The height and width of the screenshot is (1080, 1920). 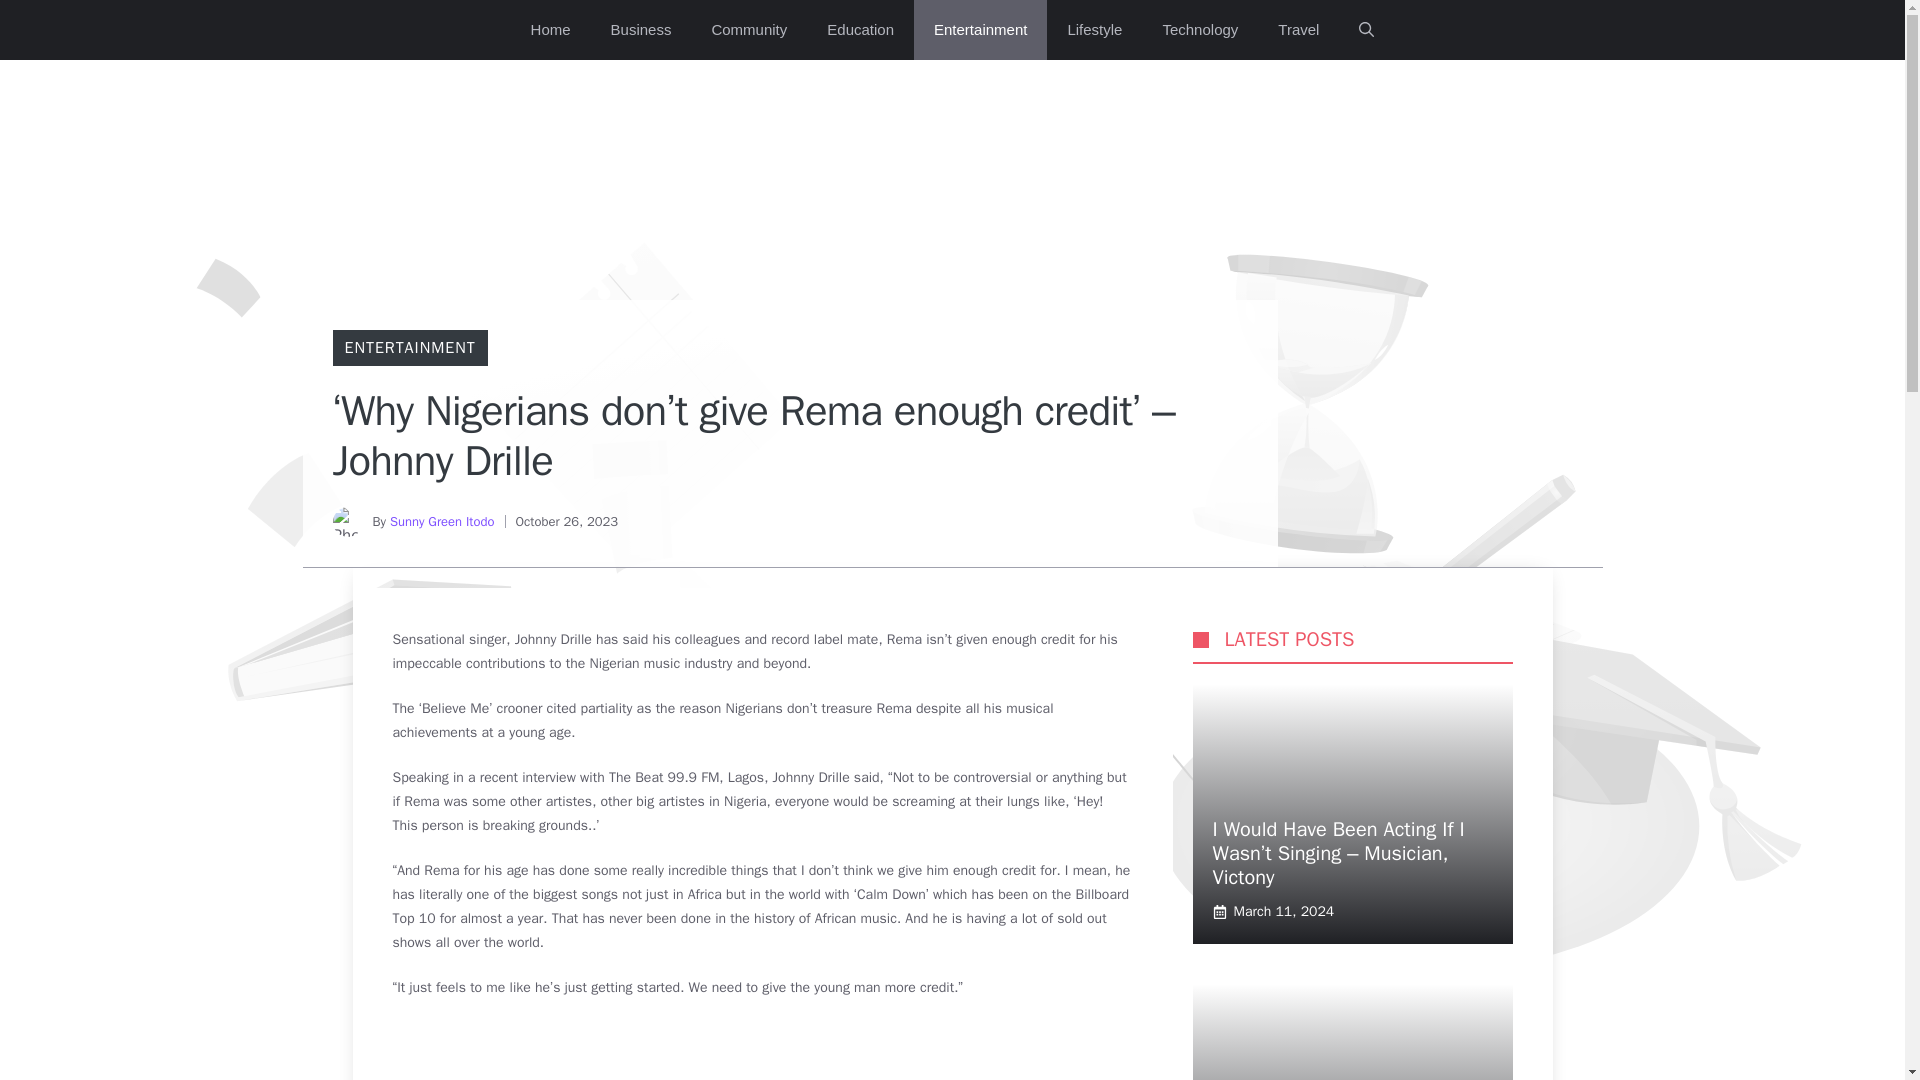 I want to click on Education, so click(x=860, y=30).